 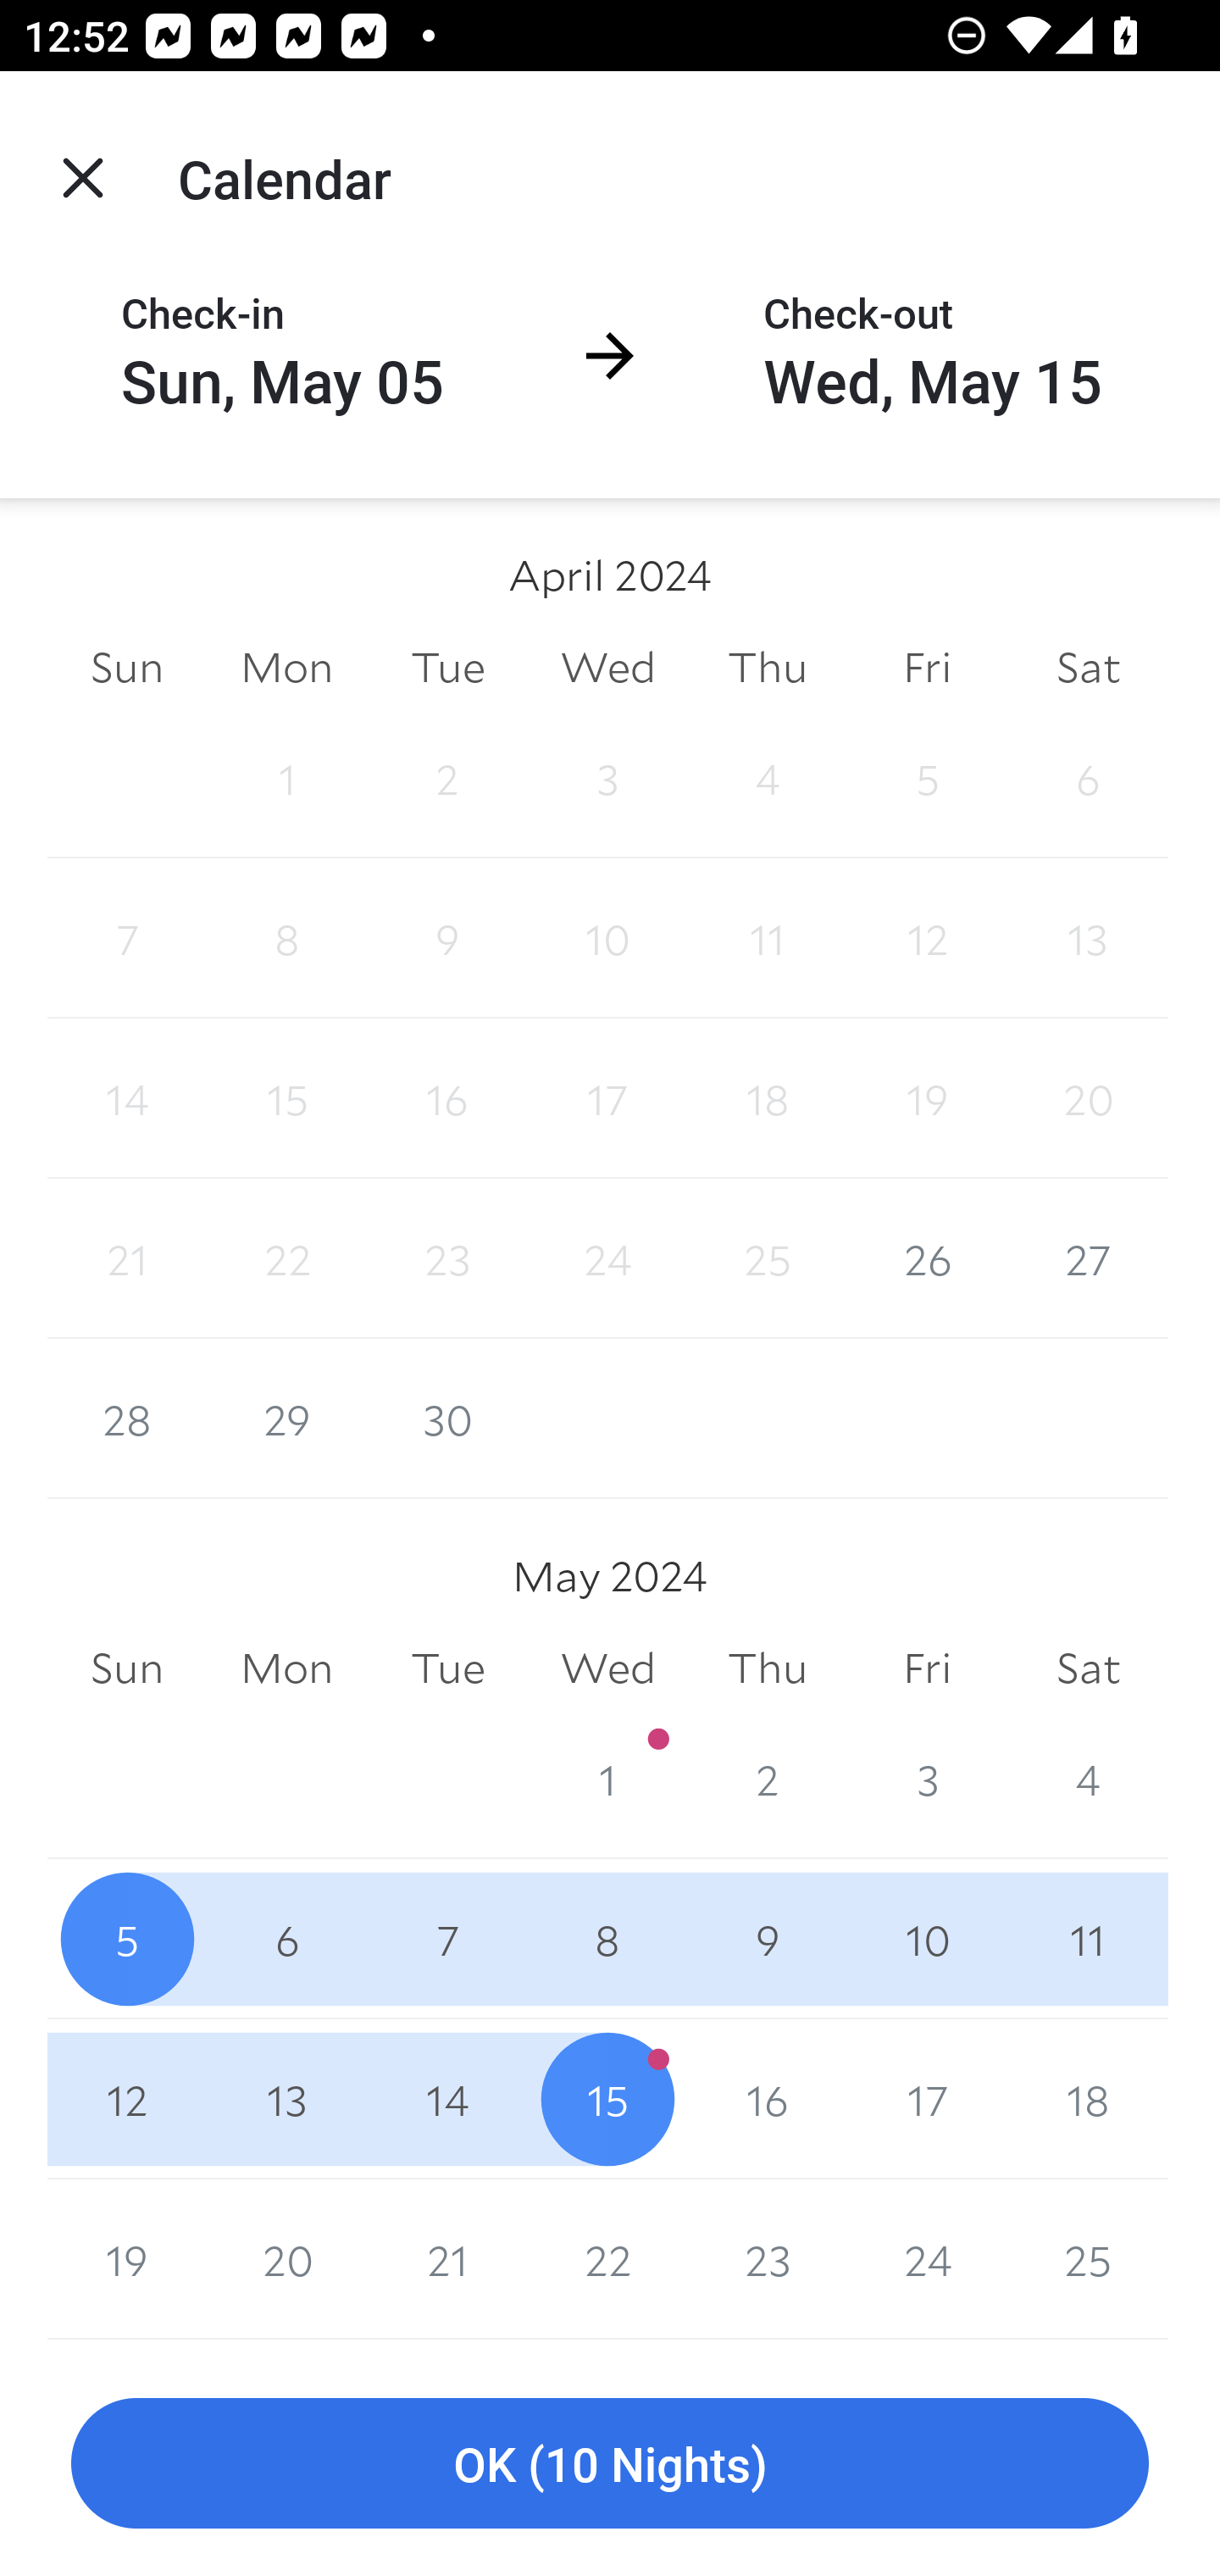 What do you see at coordinates (768, 2259) in the screenshot?
I see `23 23 May 2024` at bounding box center [768, 2259].